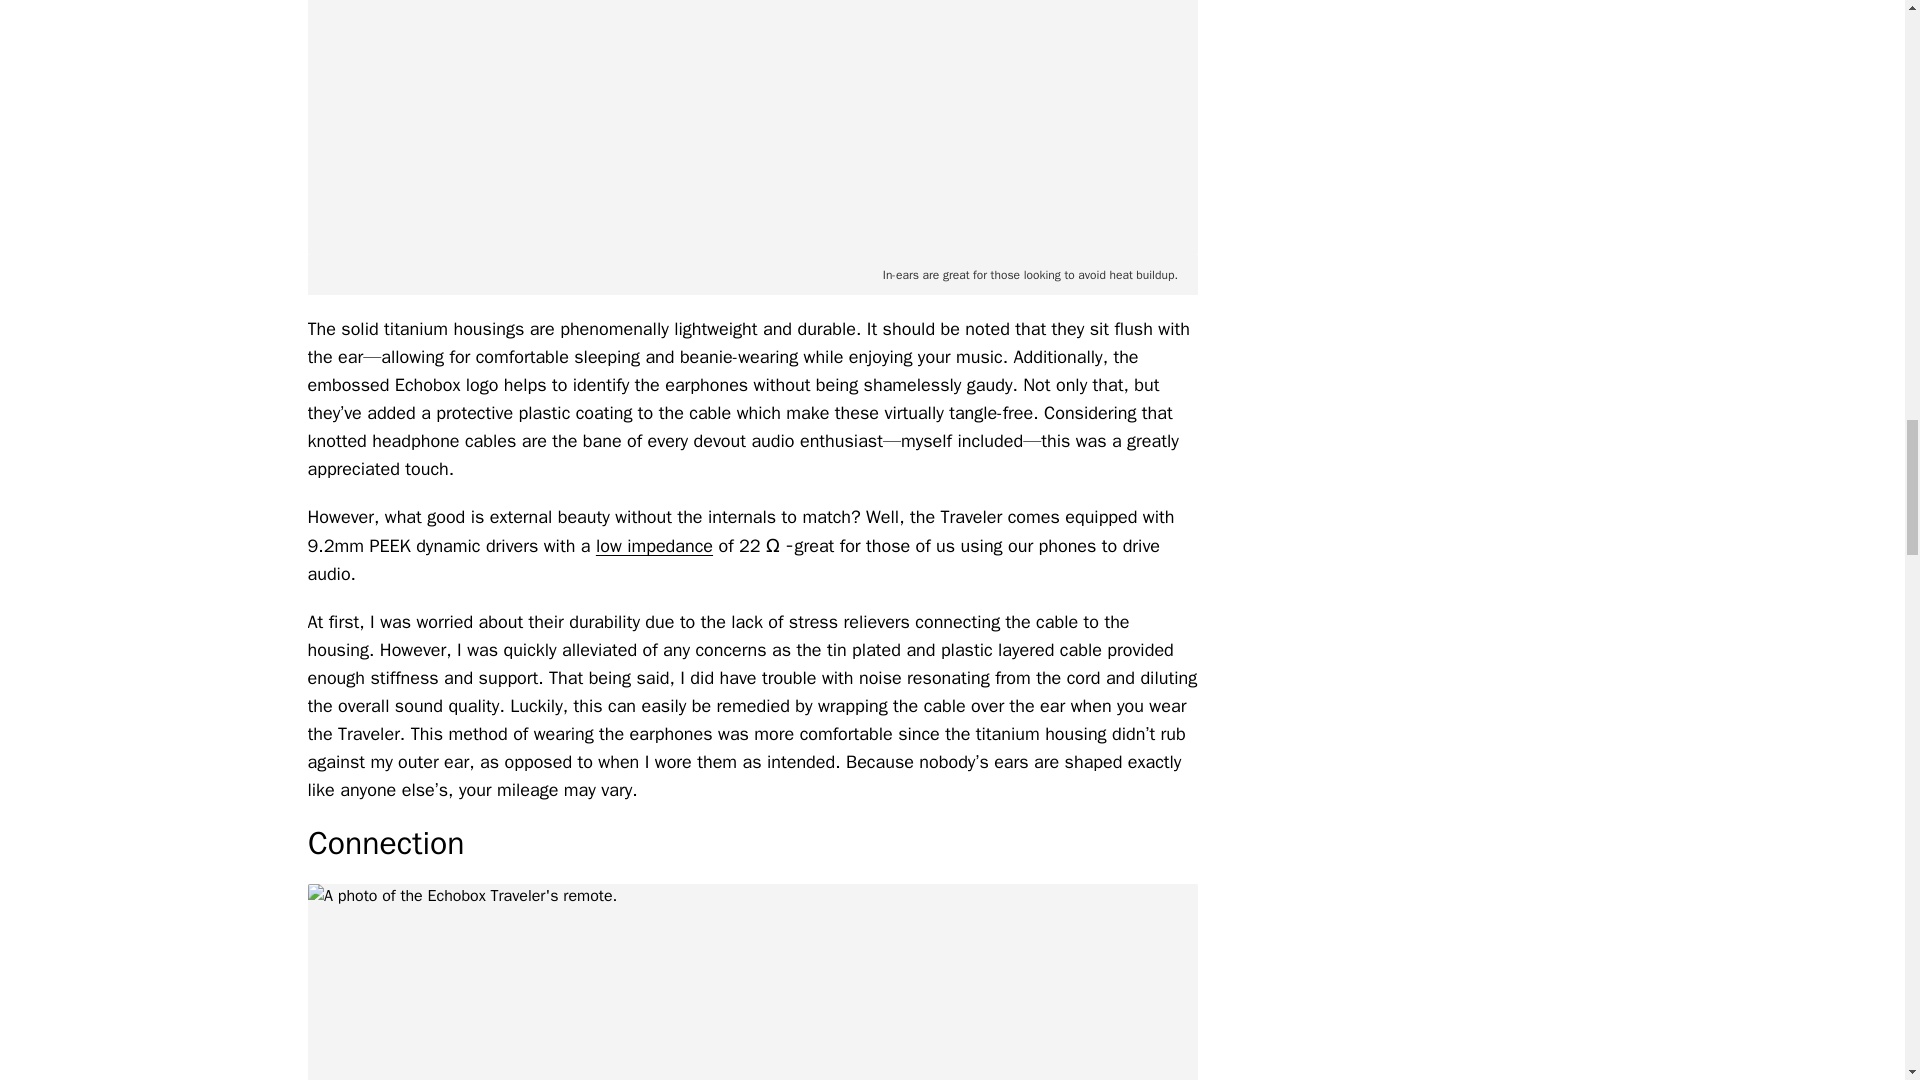  I want to click on Traveler03, so click(752, 127).